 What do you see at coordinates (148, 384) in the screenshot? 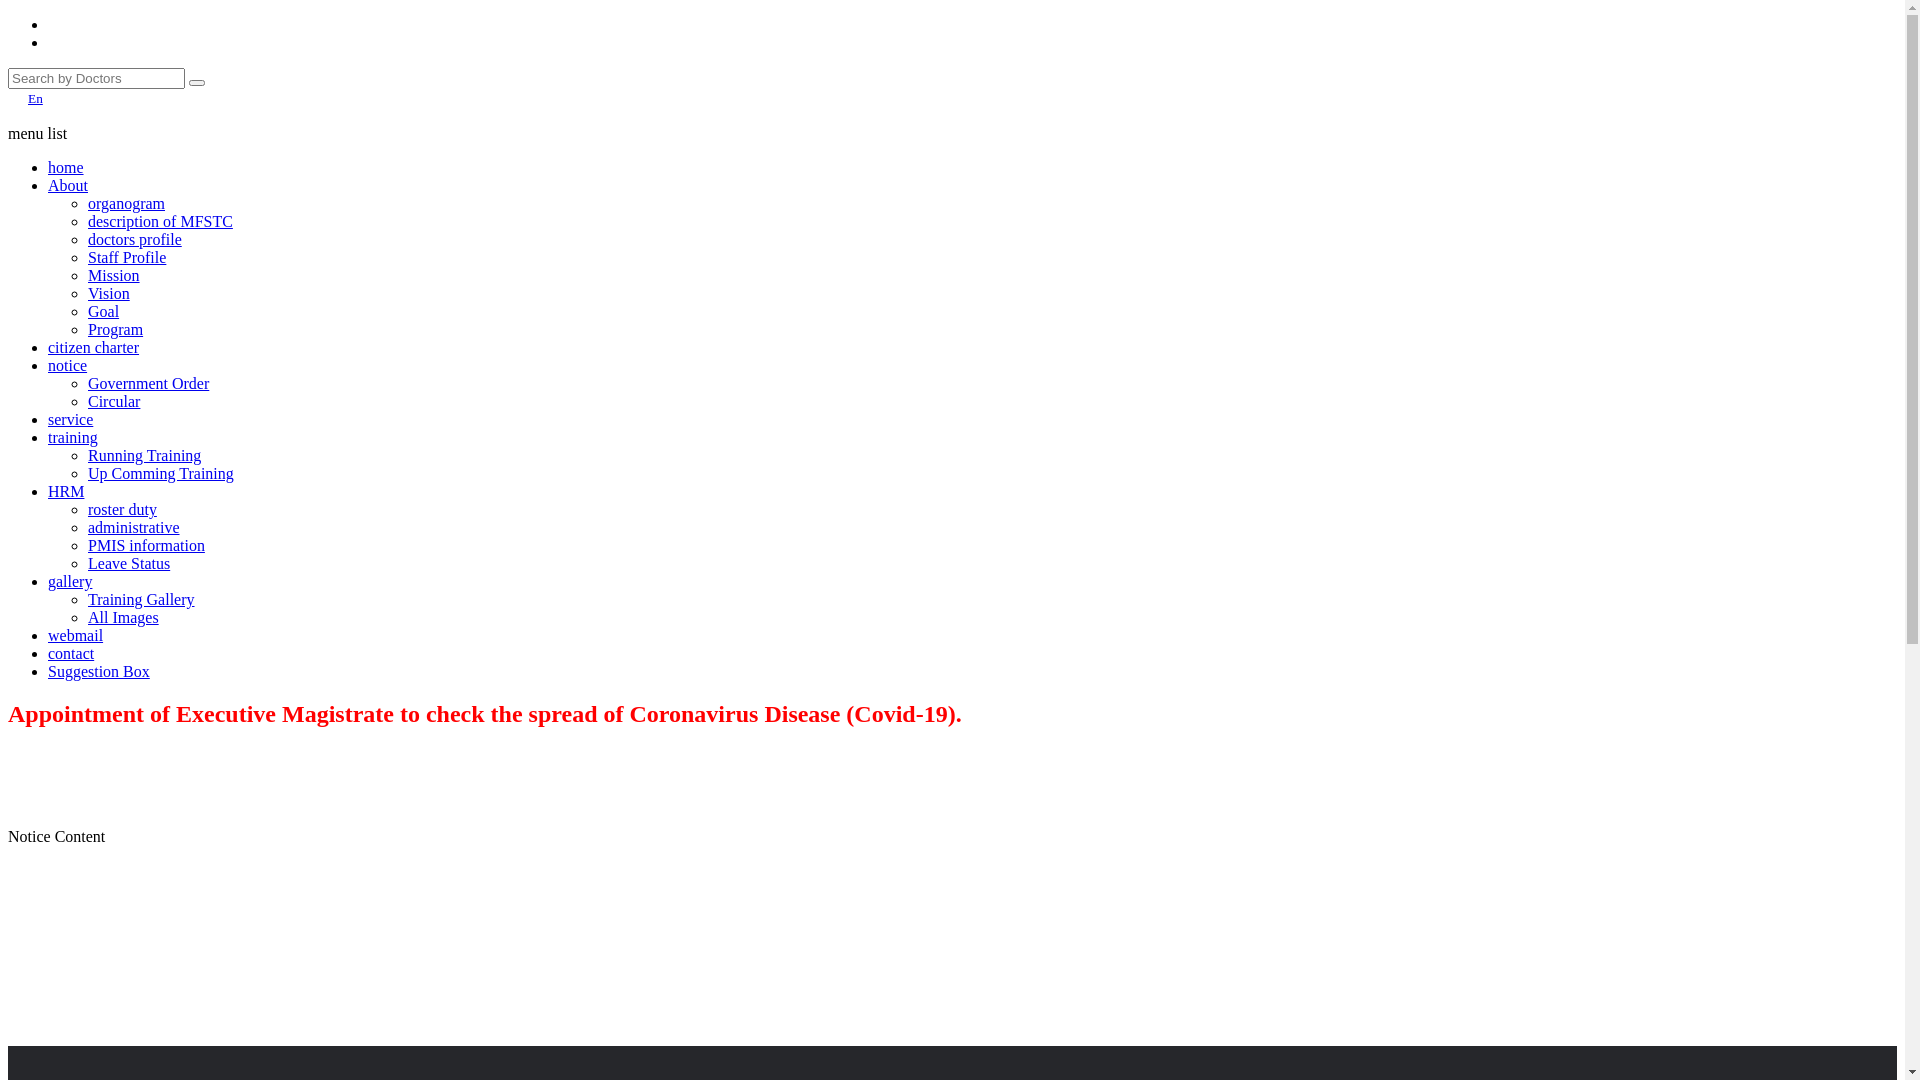
I see `Government Order` at bounding box center [148, 384].